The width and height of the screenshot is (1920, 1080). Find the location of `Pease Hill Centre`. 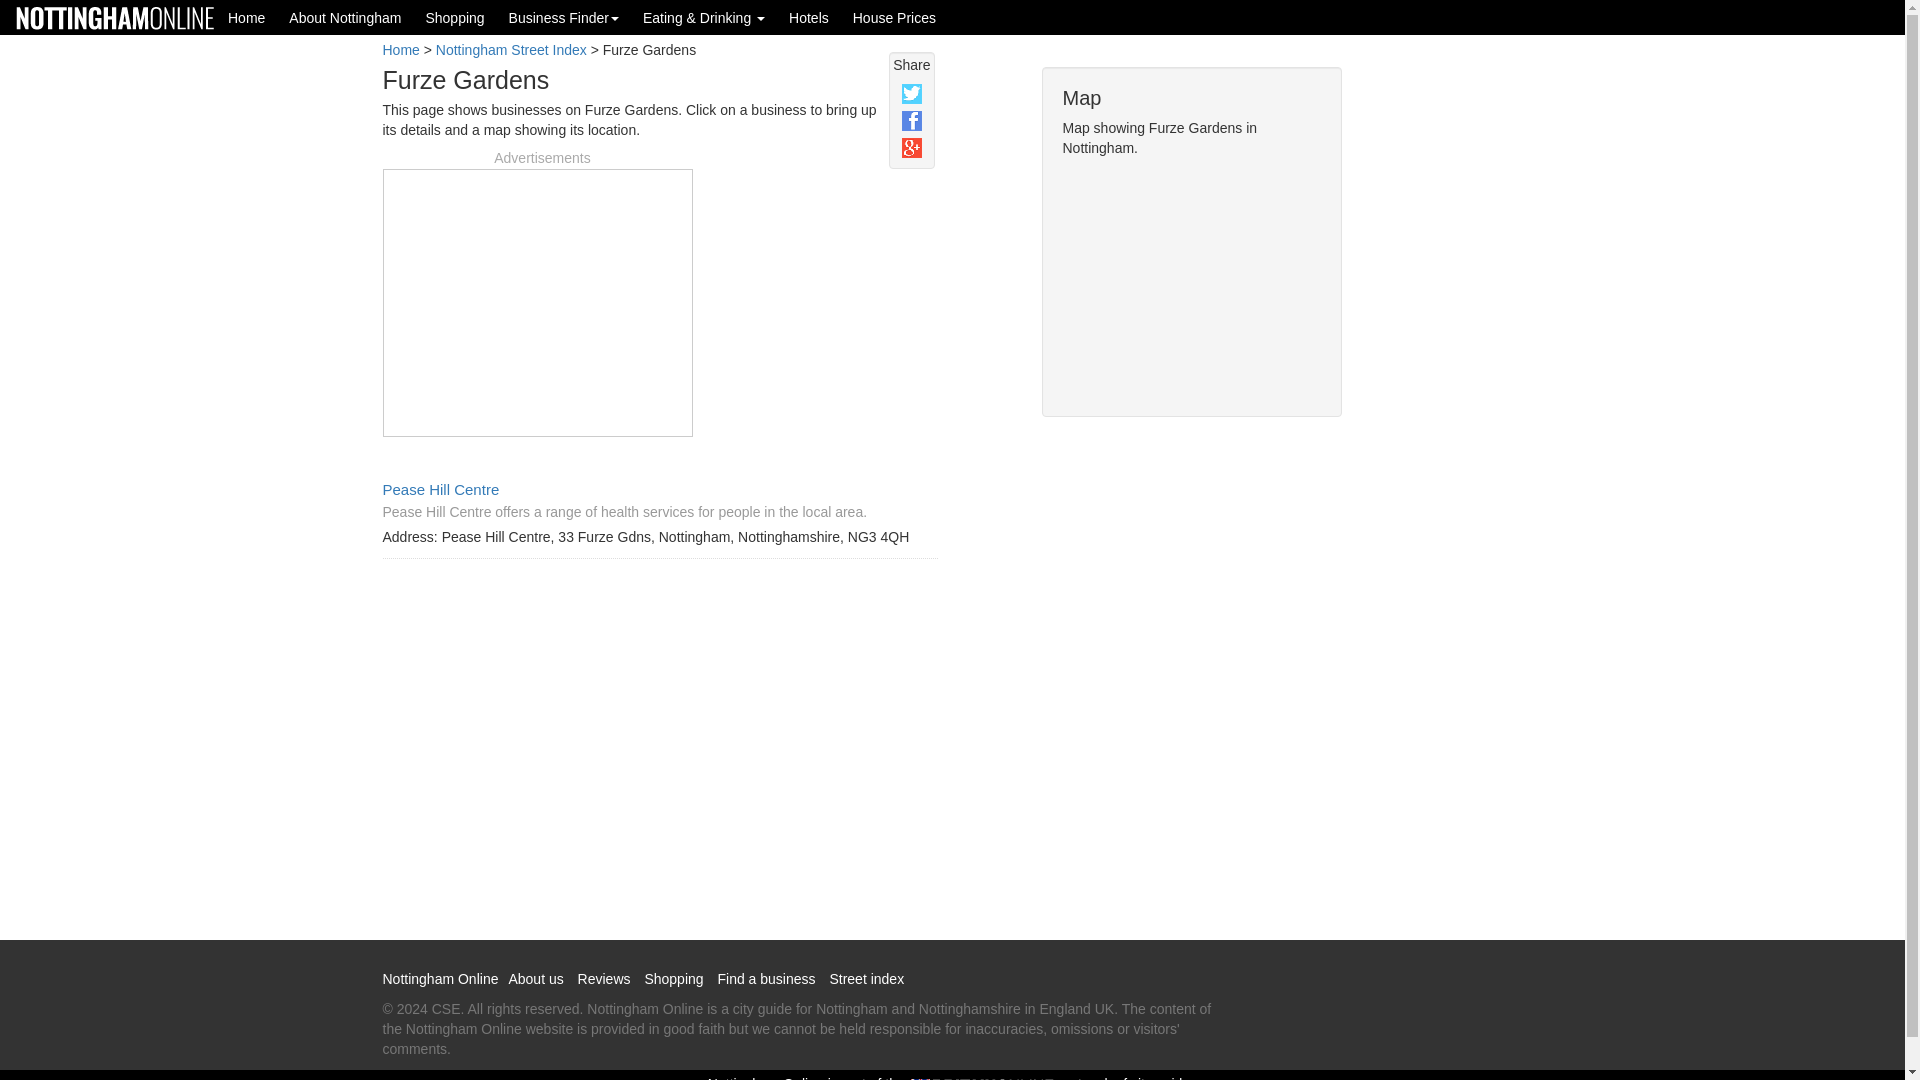

Pease Hill Centre is located at coordinates (440, 488).